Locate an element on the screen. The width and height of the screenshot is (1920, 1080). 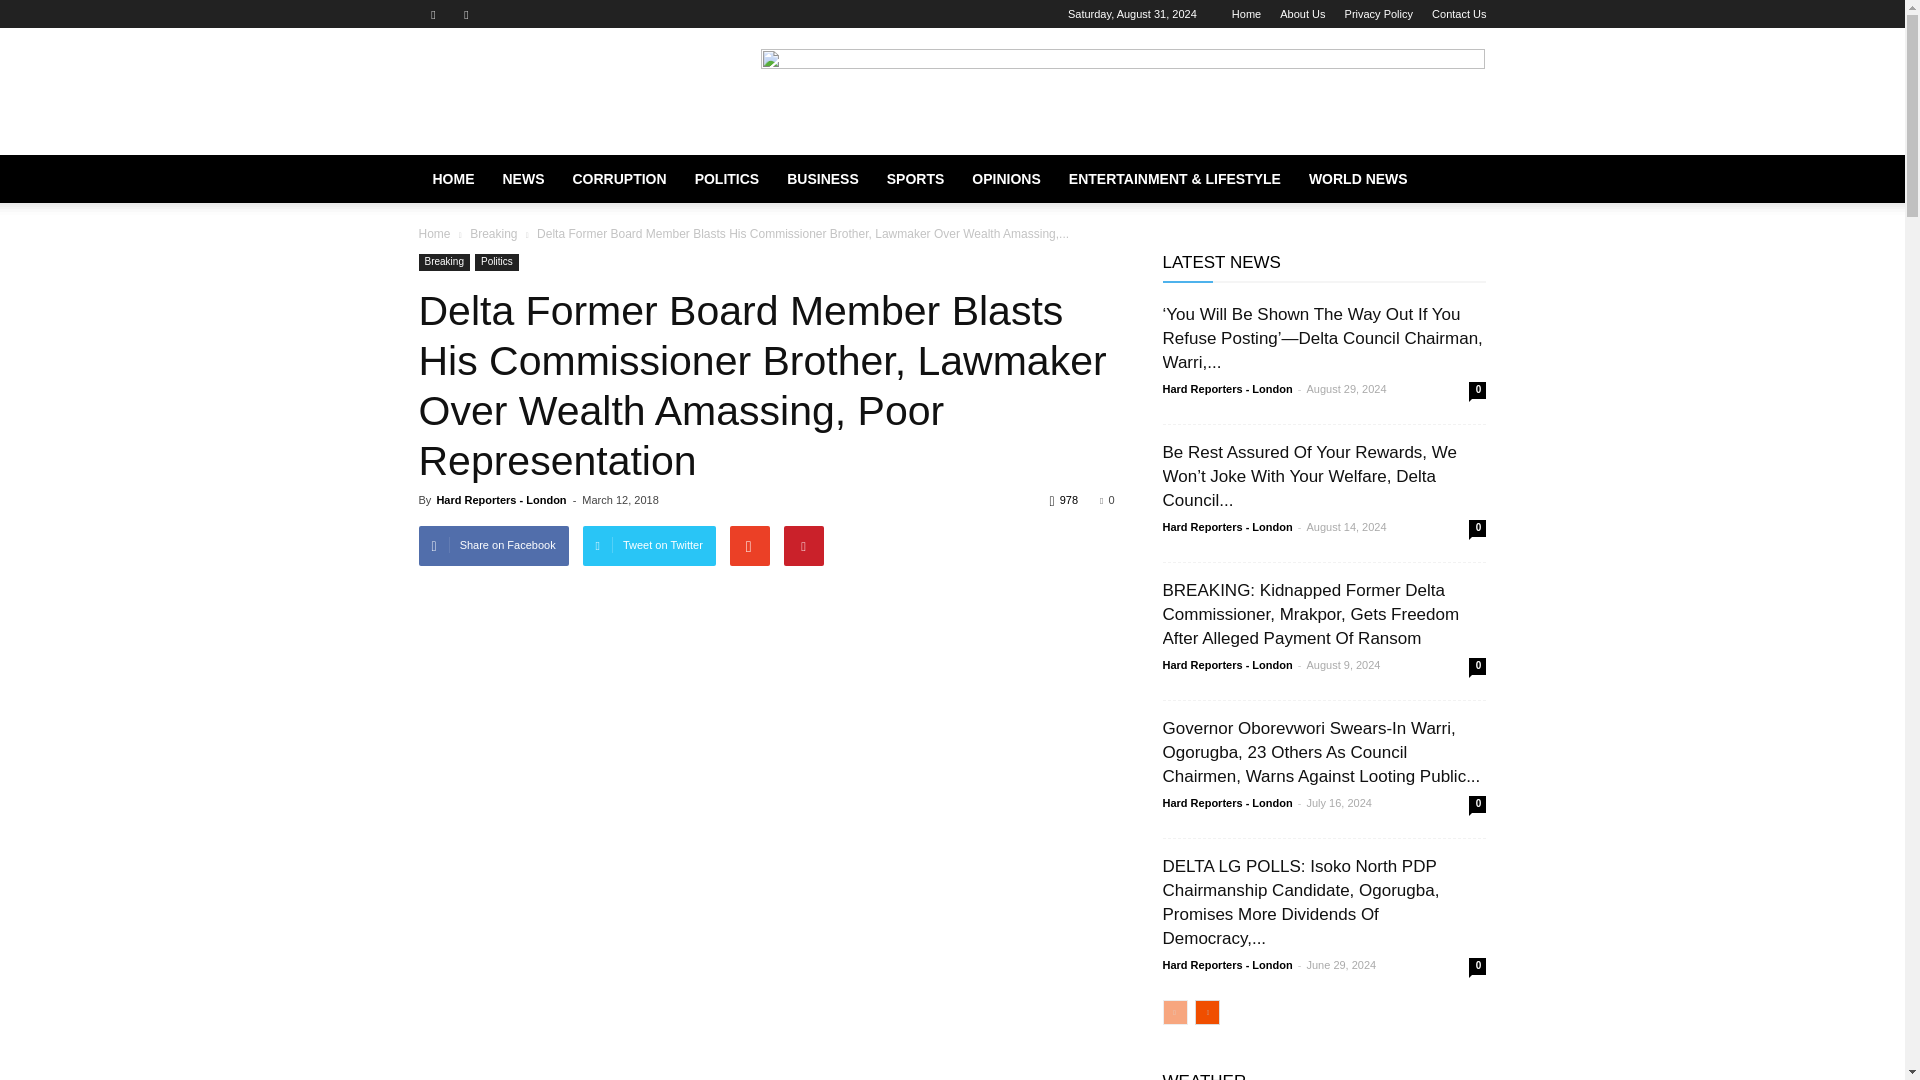
Contact Us is located at coordinates (1459, 14).